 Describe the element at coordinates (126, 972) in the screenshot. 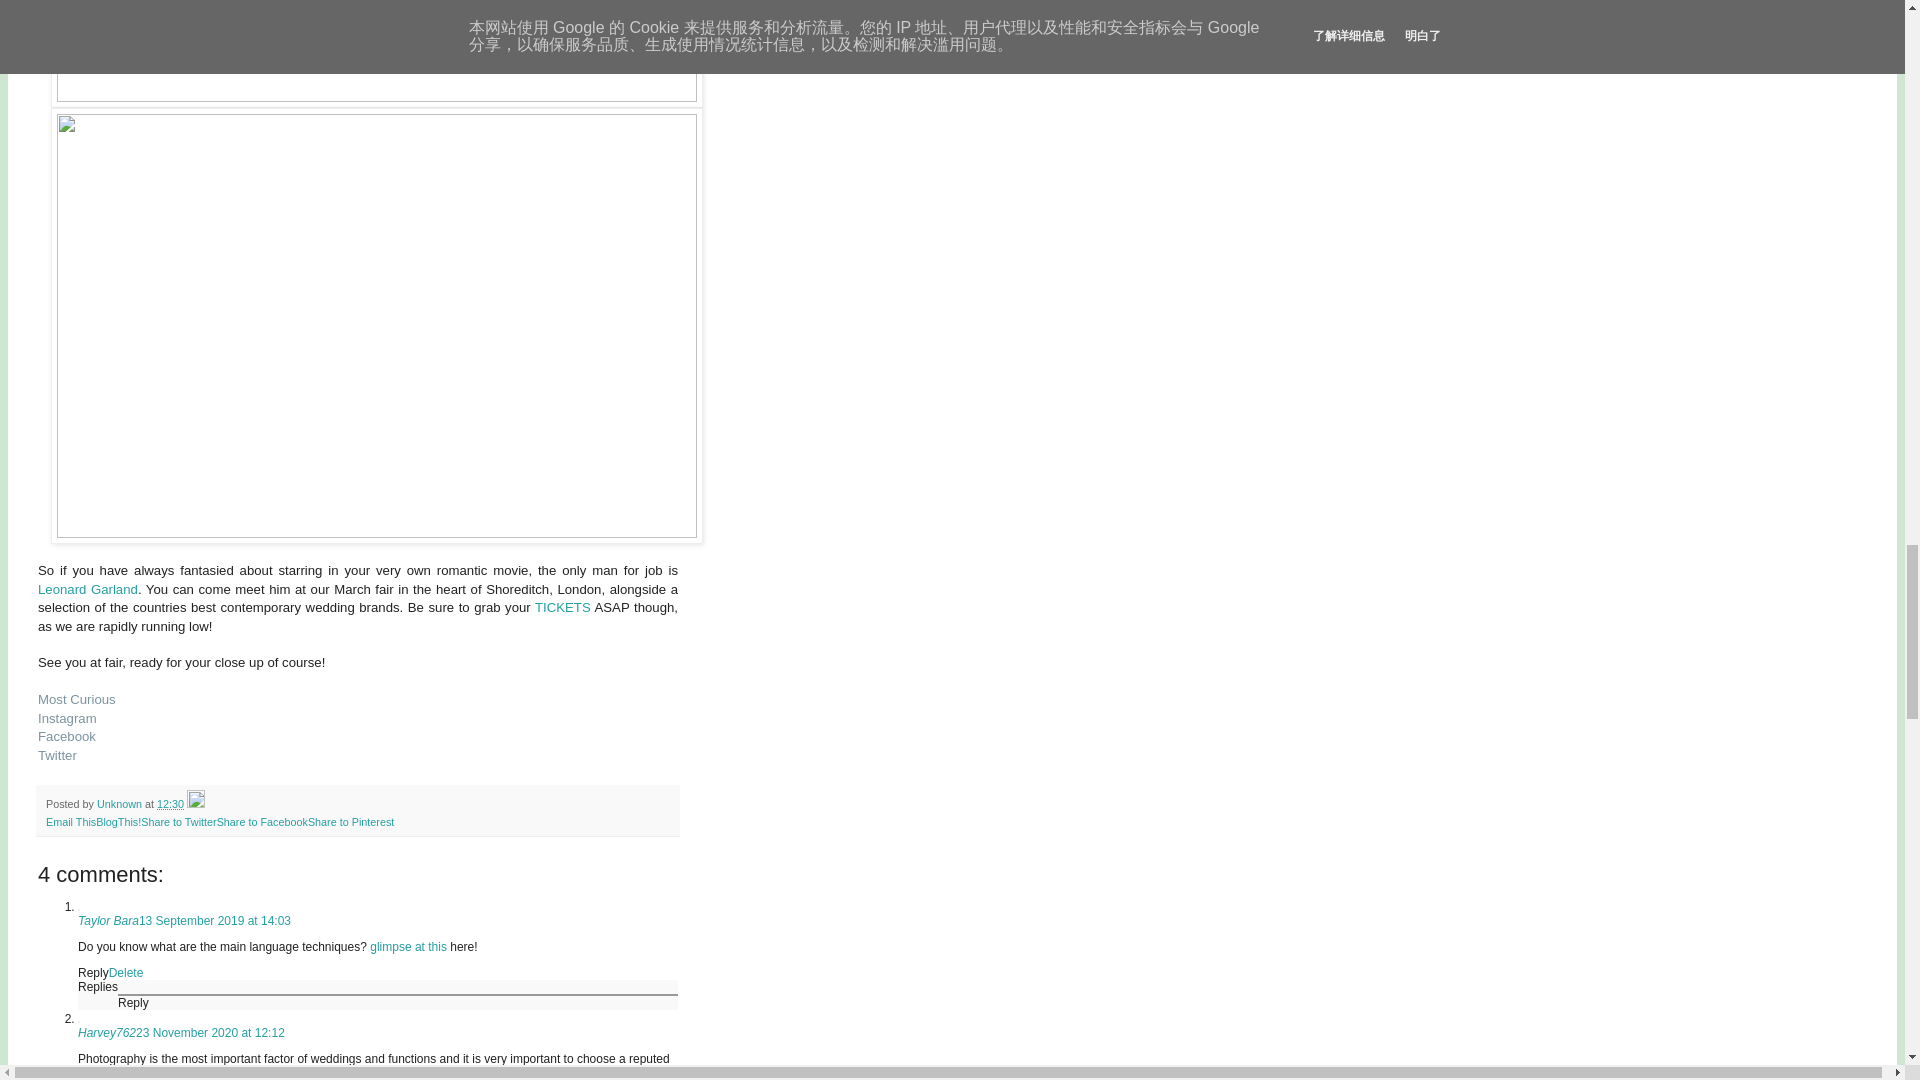

I see `Delete` at that location.